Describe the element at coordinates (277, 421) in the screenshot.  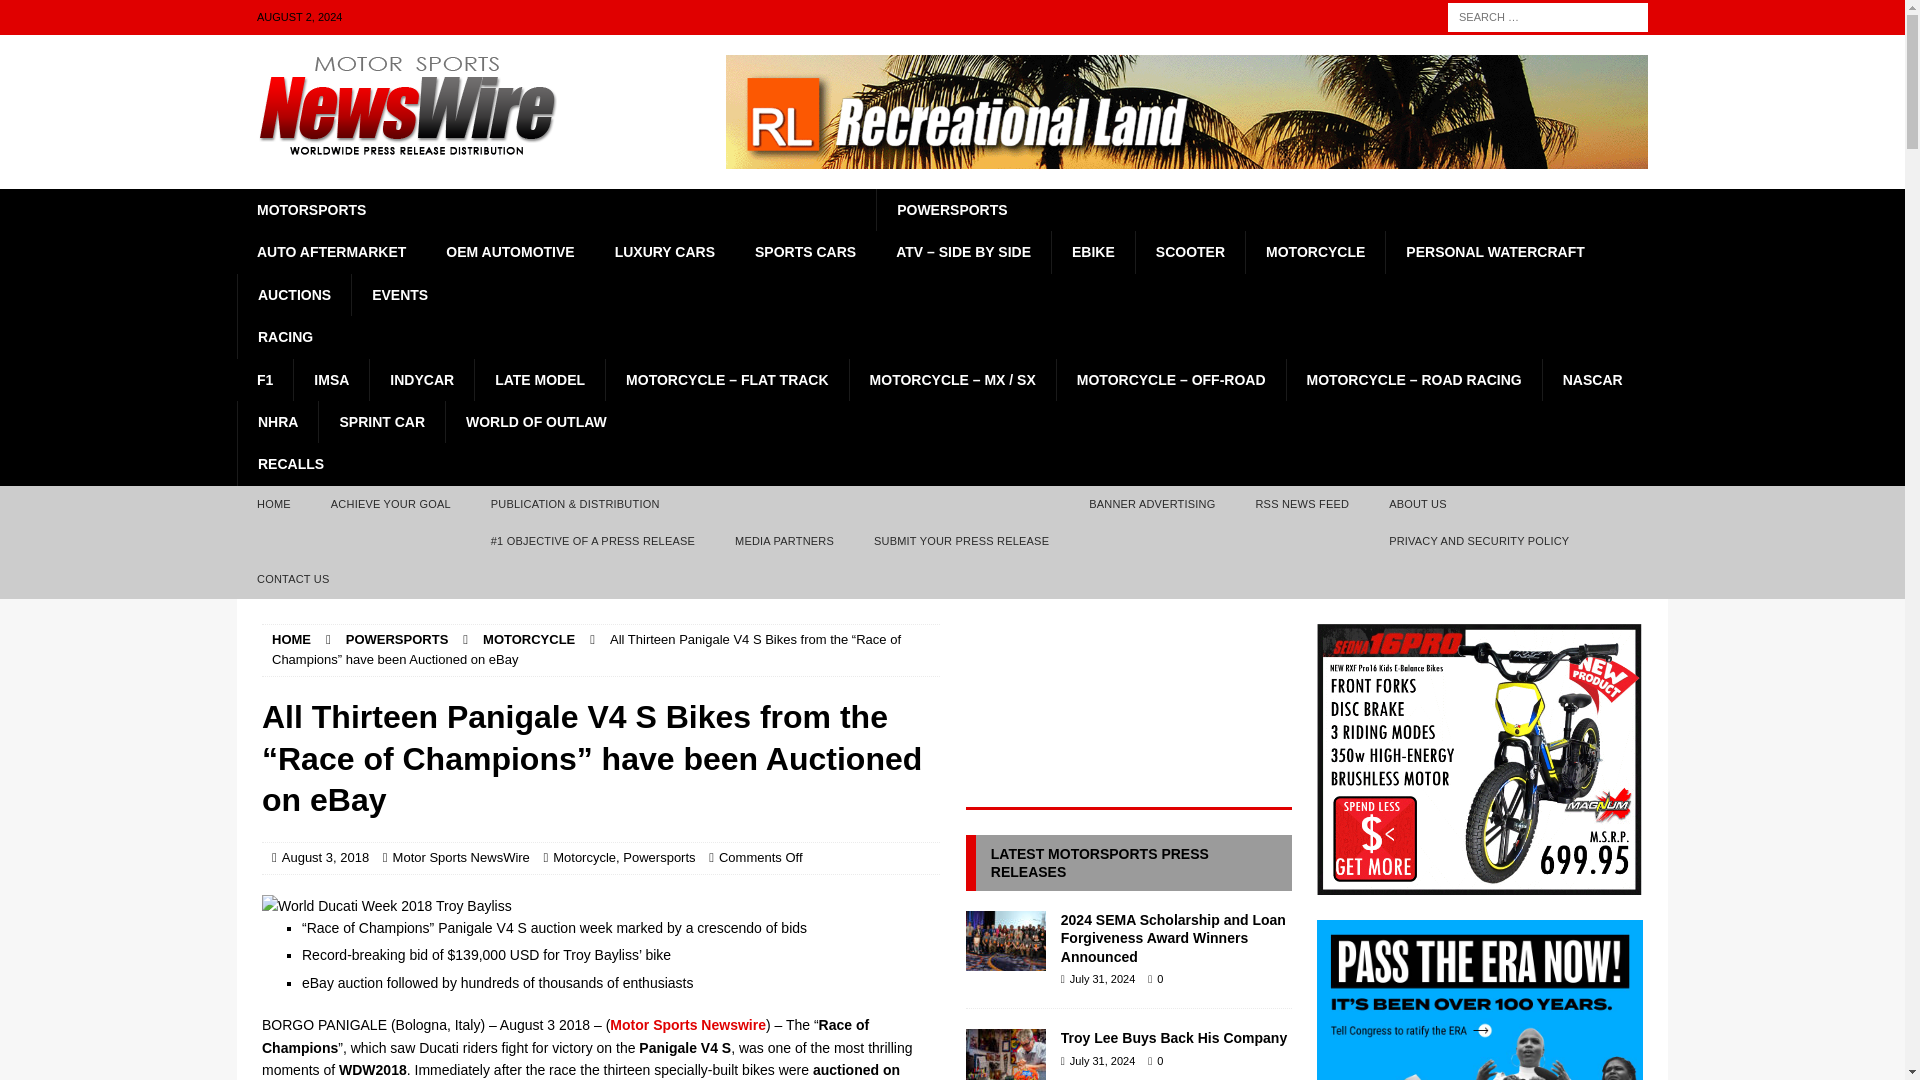
I see `NHRA` at that location.